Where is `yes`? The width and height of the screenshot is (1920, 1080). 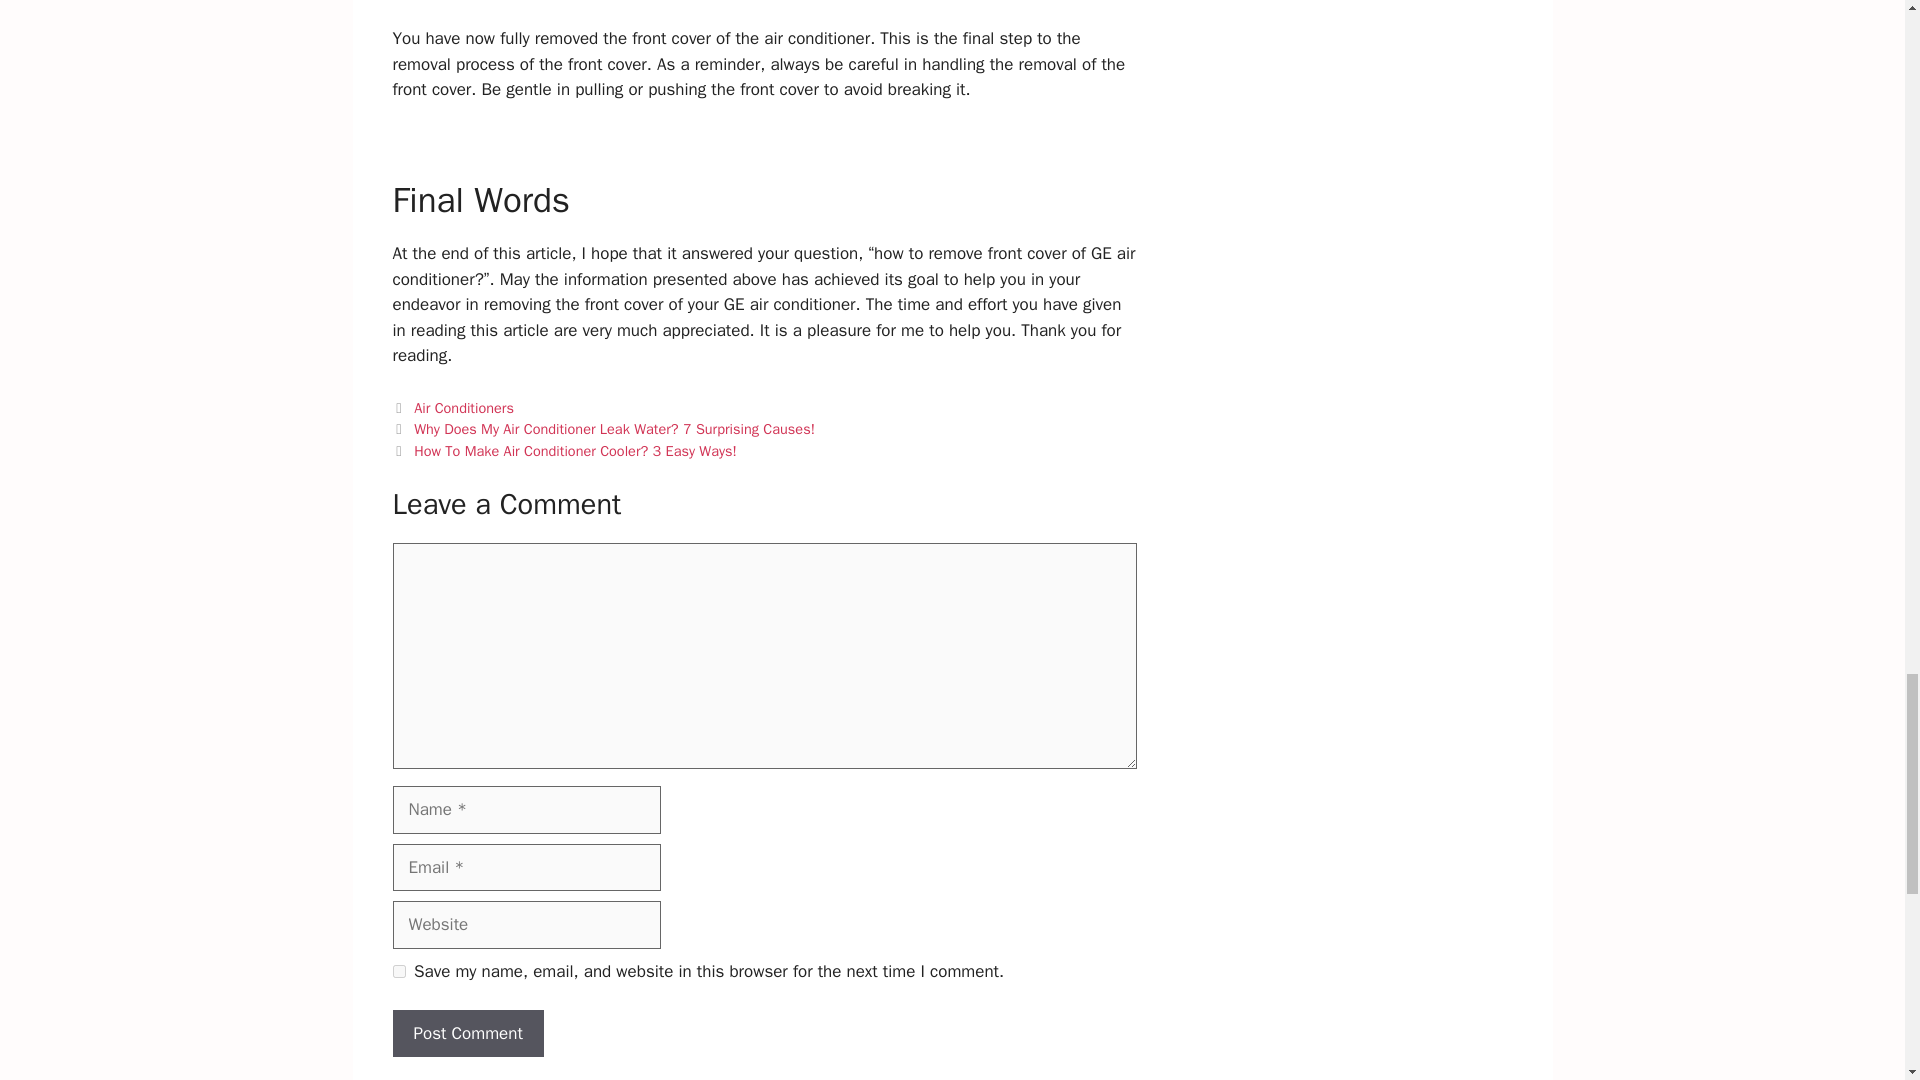
yes is located at coordinates (398, 972).